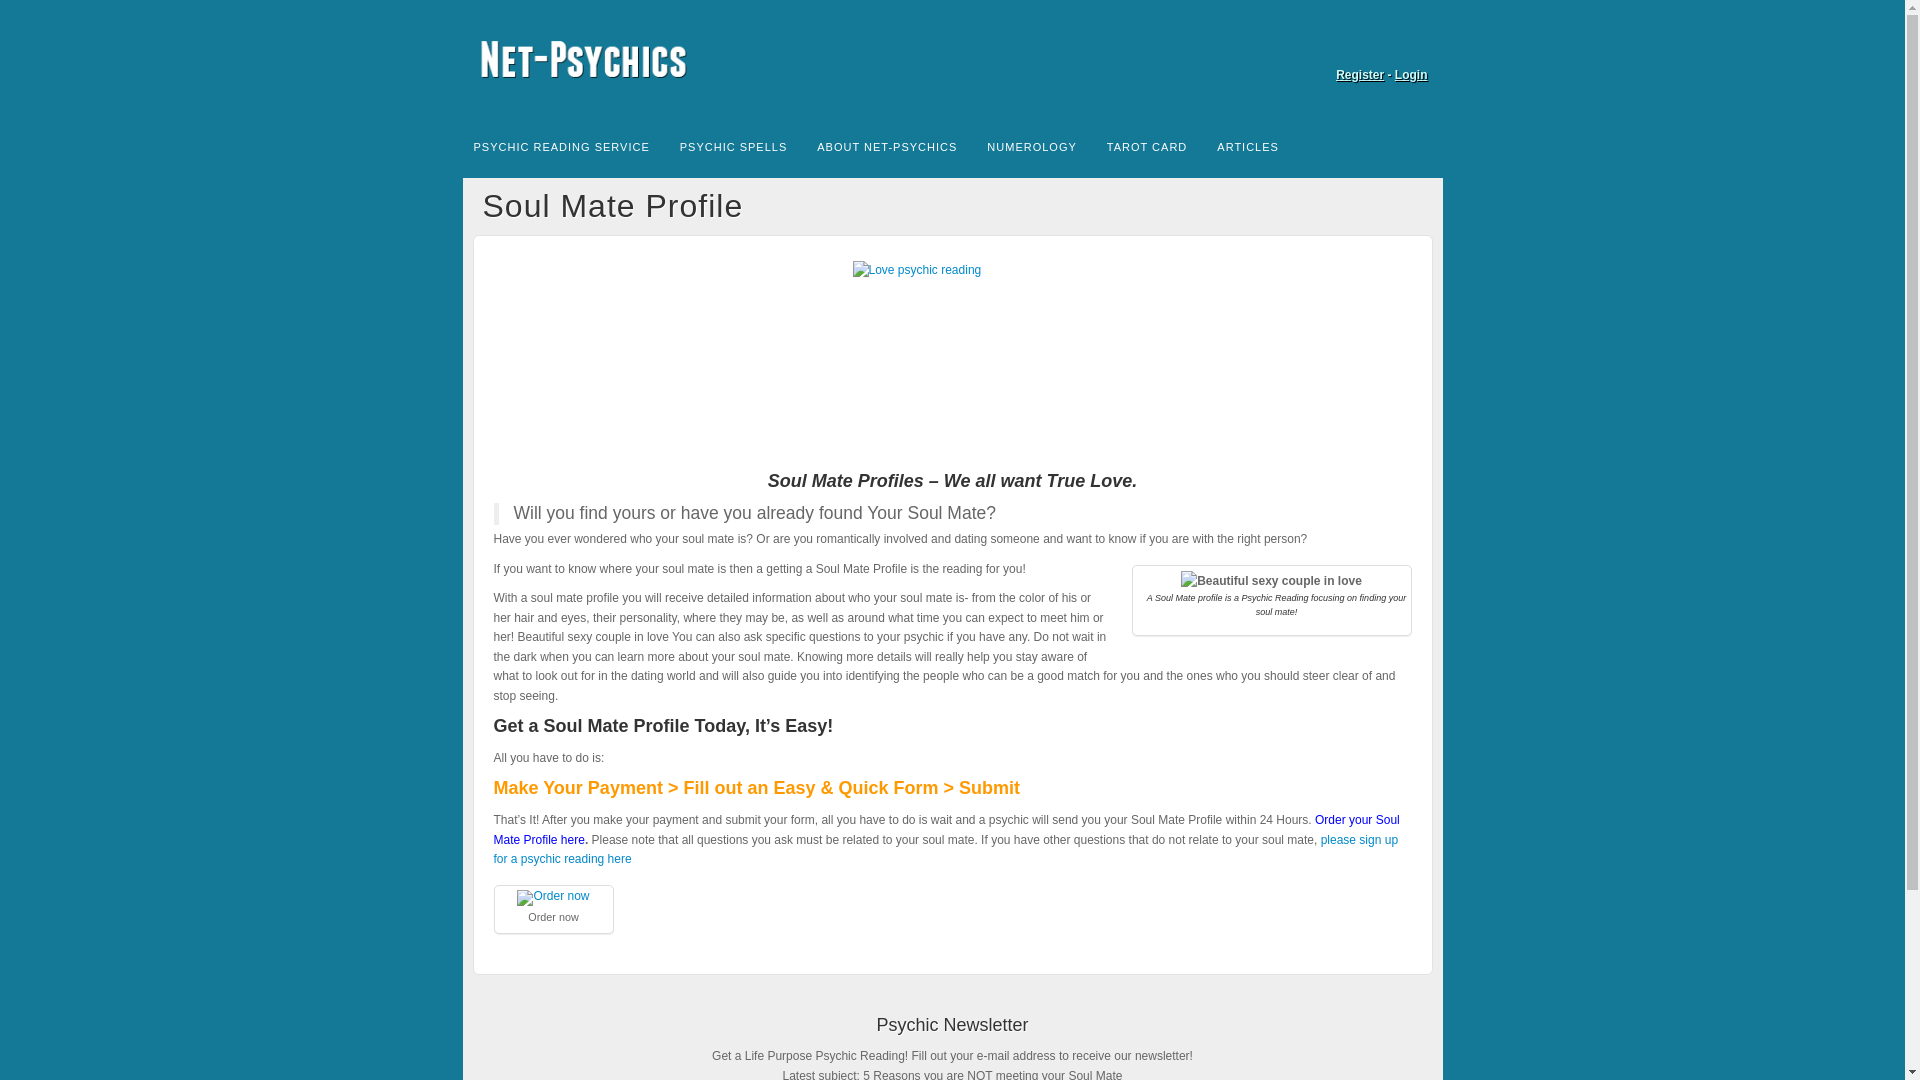  What do you see at coordinates (561, 145) in the screenshot?
I see `PSYCHIC READING SERVICE` at bounding box center [561, 145].